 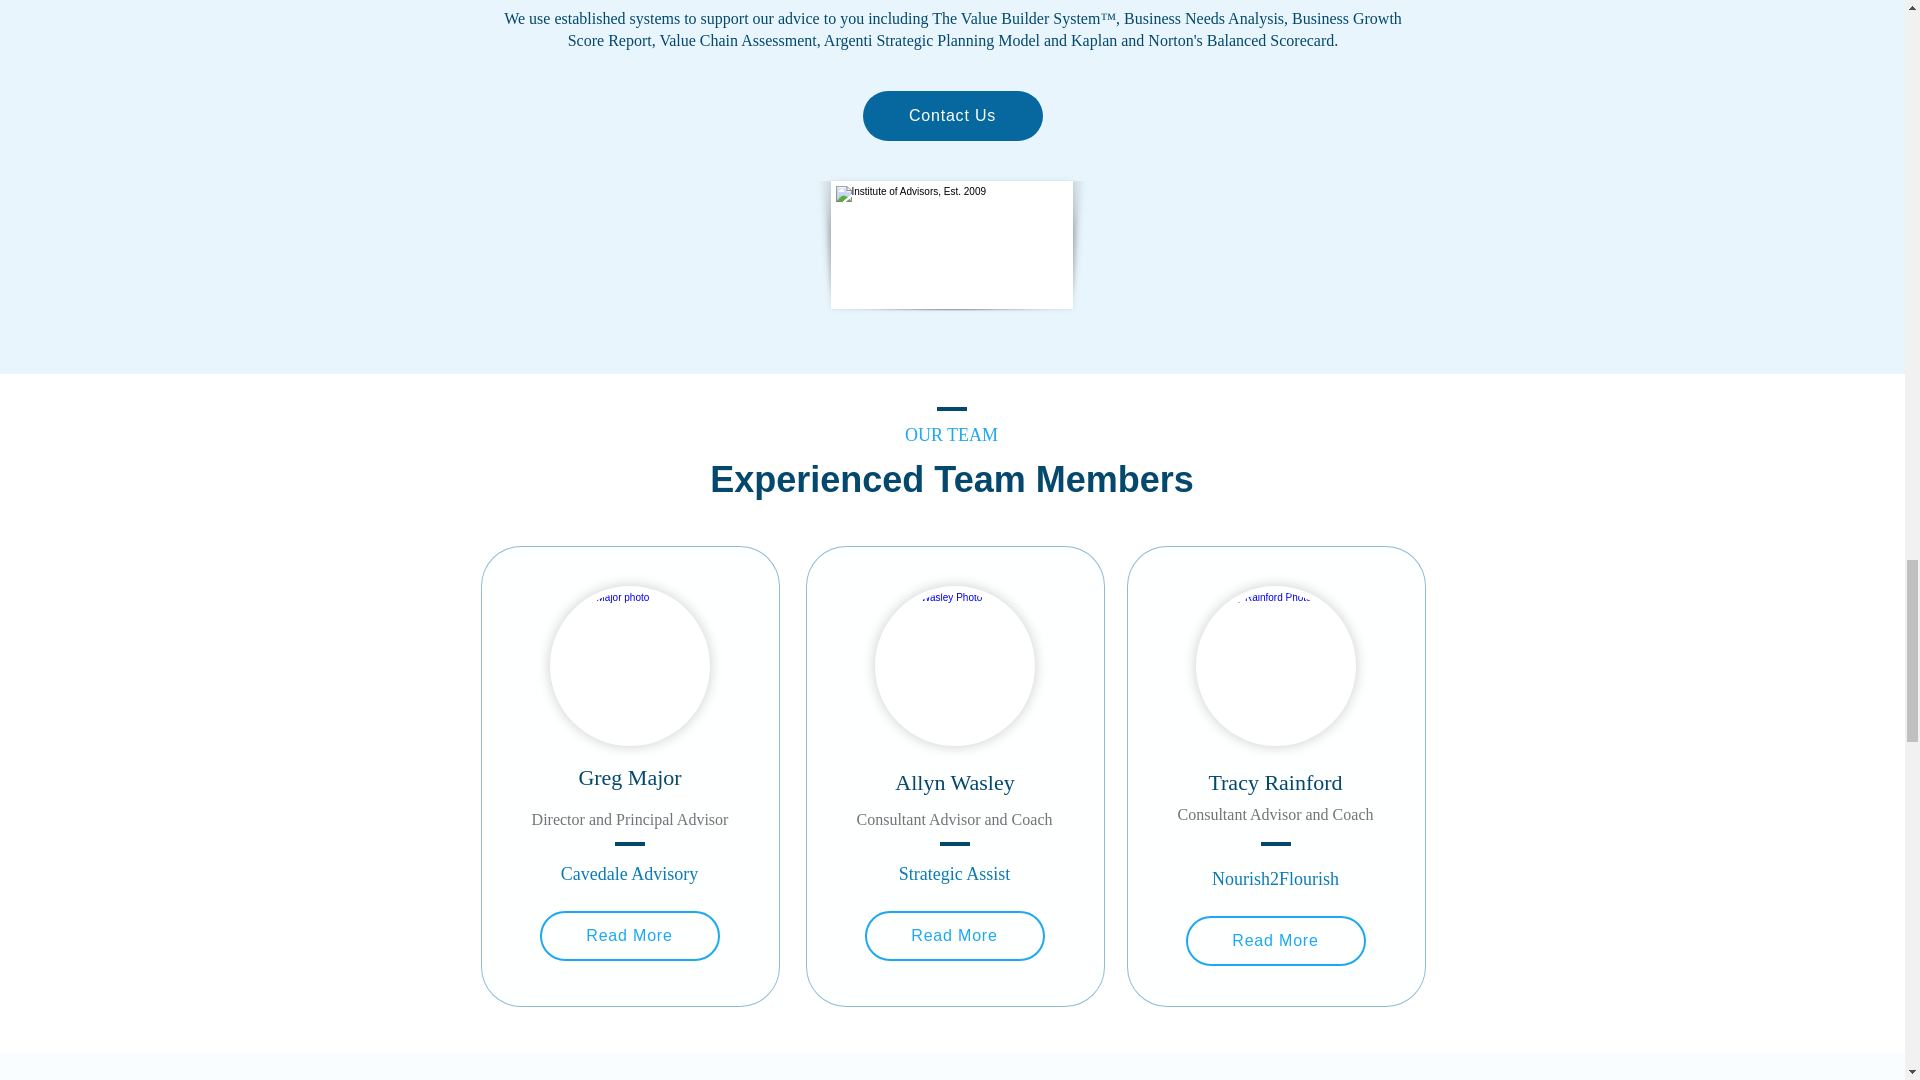 I want to click on Read More, so click(x=954, y=936).